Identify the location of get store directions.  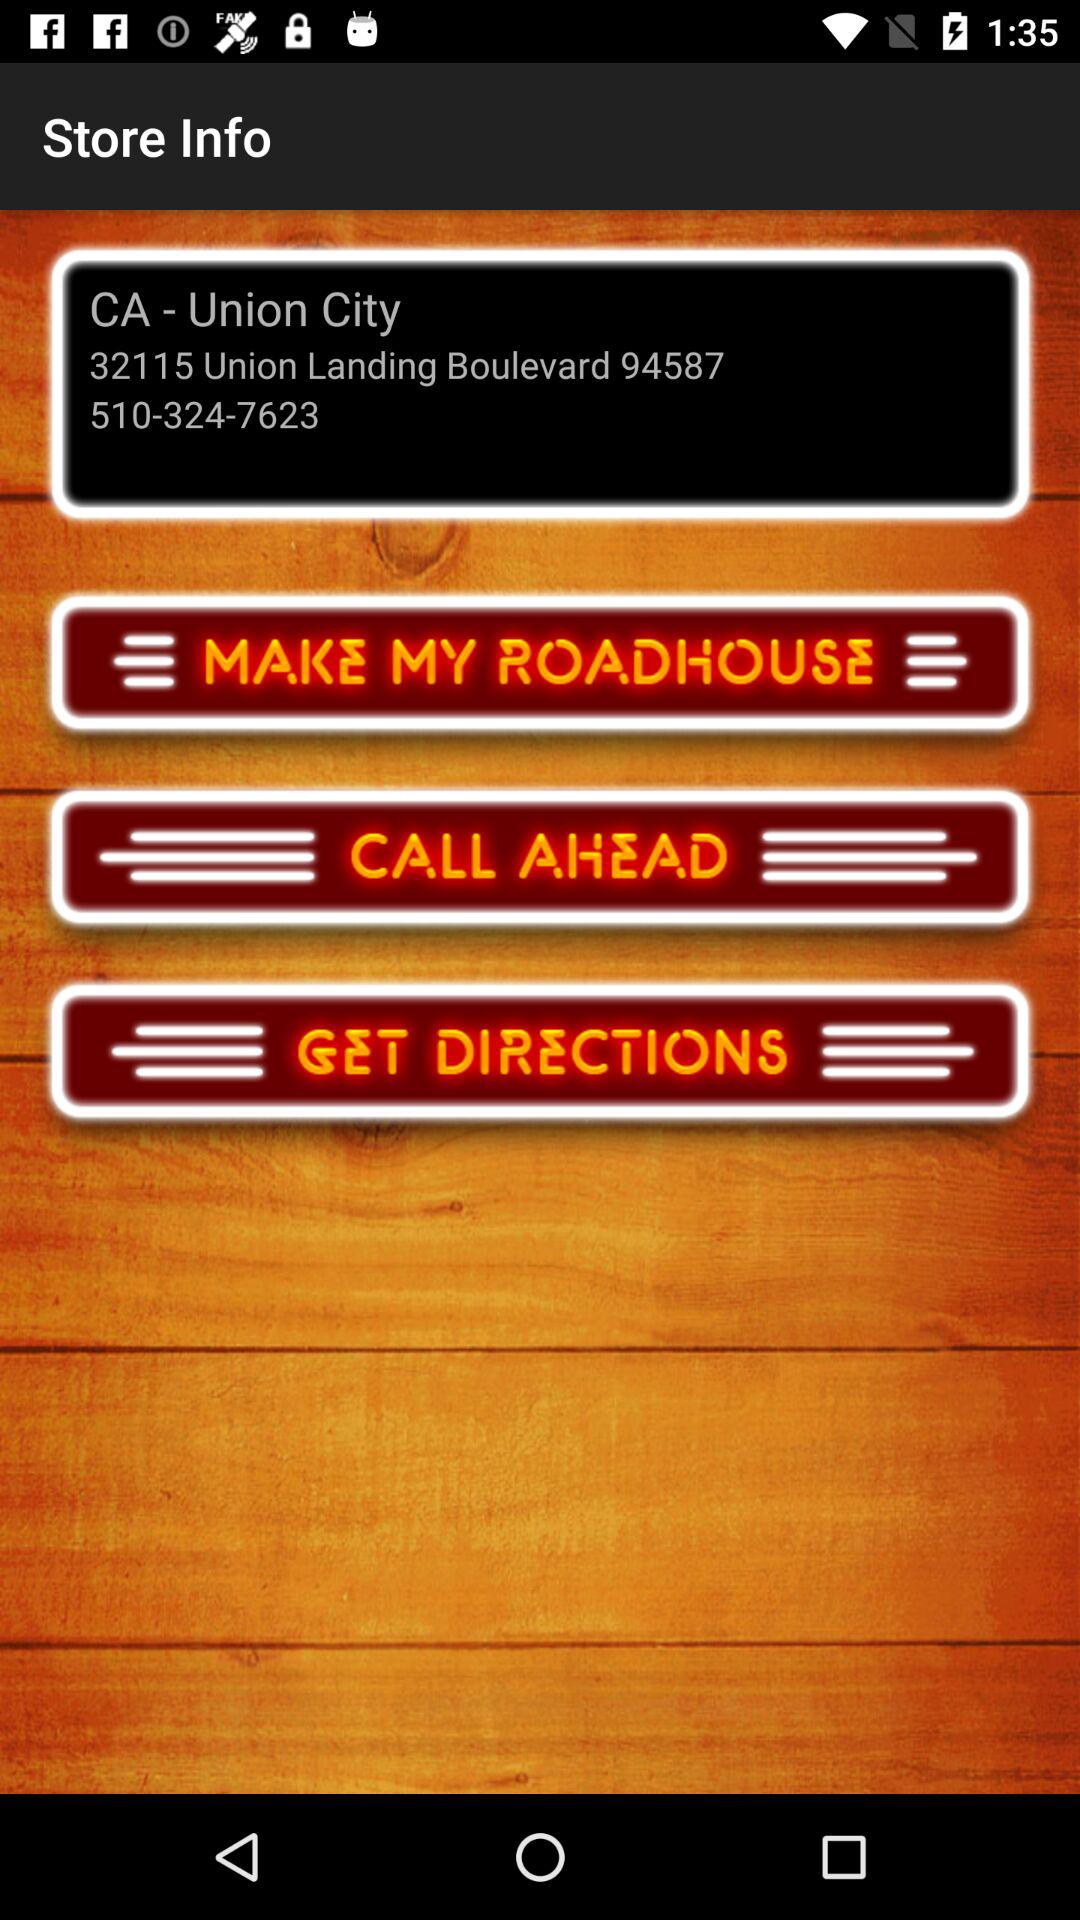
(540, 1070).